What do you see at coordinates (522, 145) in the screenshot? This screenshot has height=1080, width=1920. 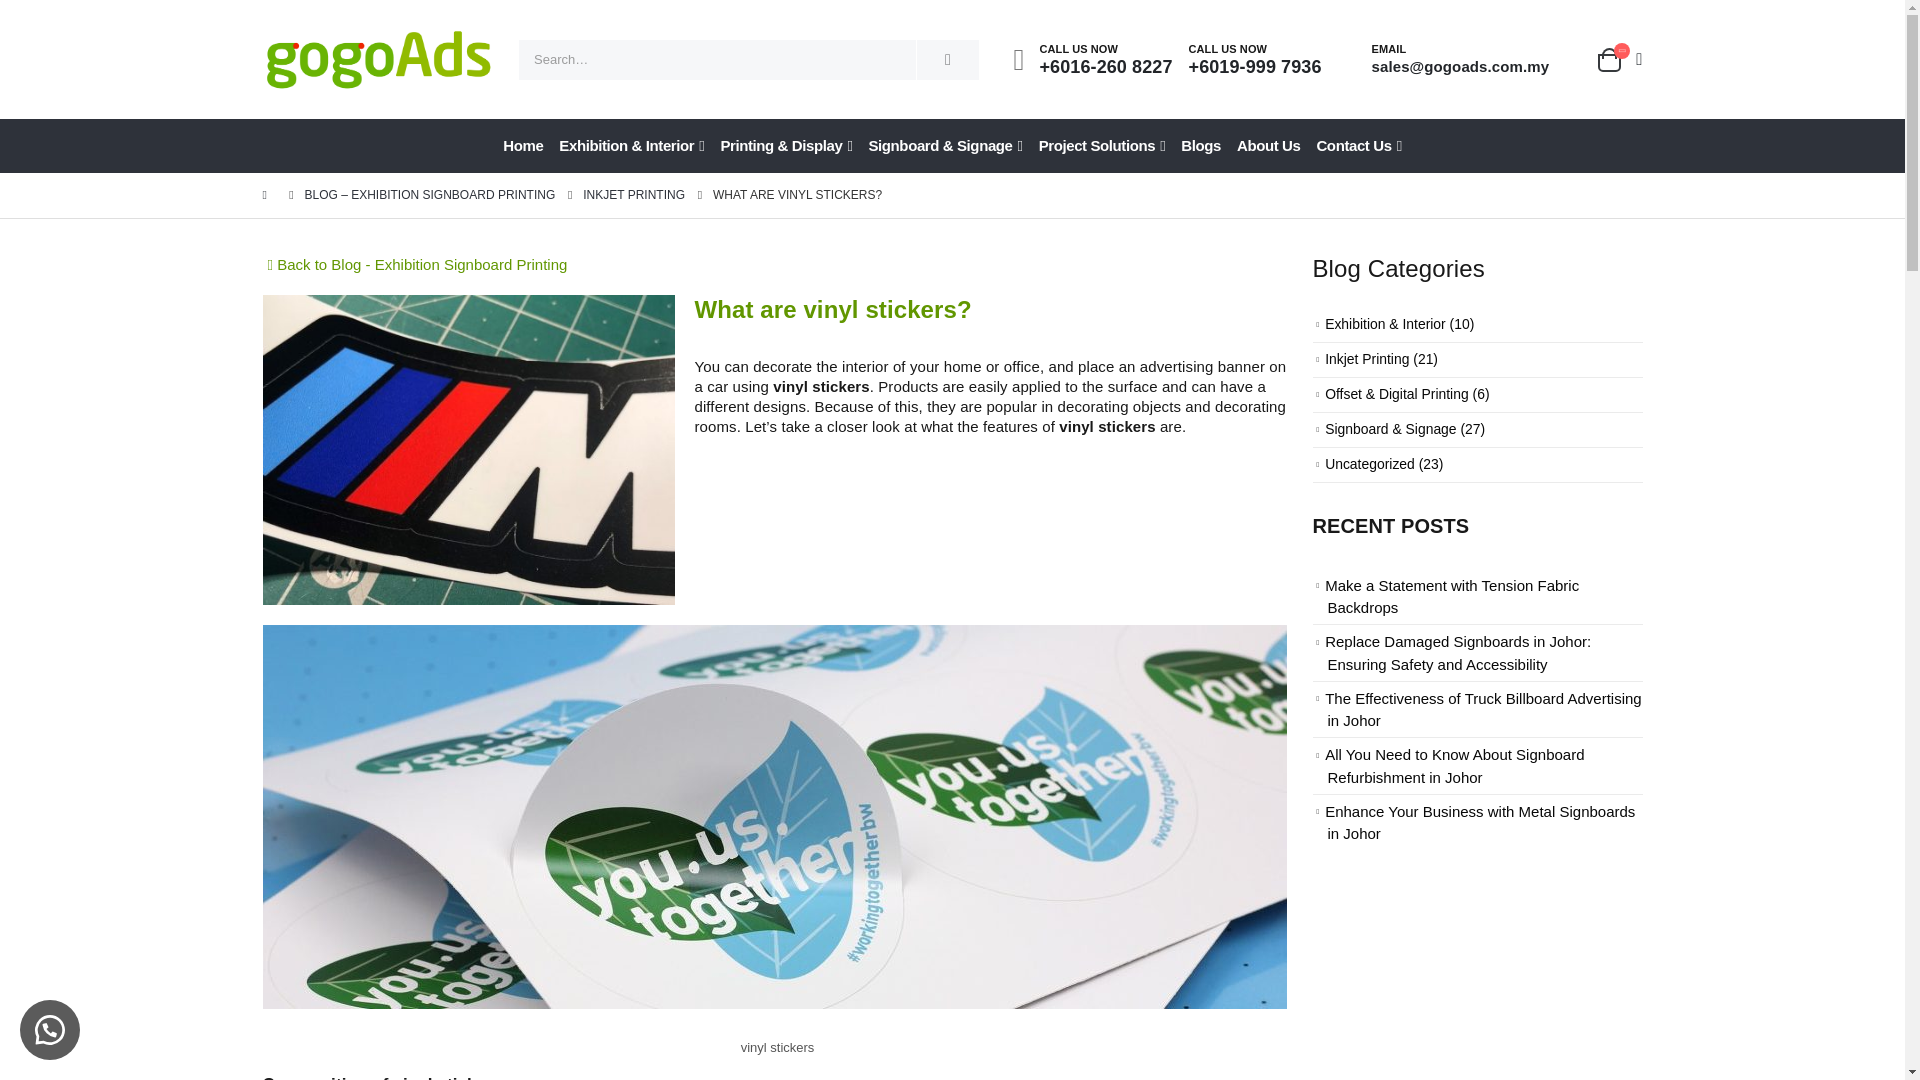 I see `Home` at bounding box center [522, 145].